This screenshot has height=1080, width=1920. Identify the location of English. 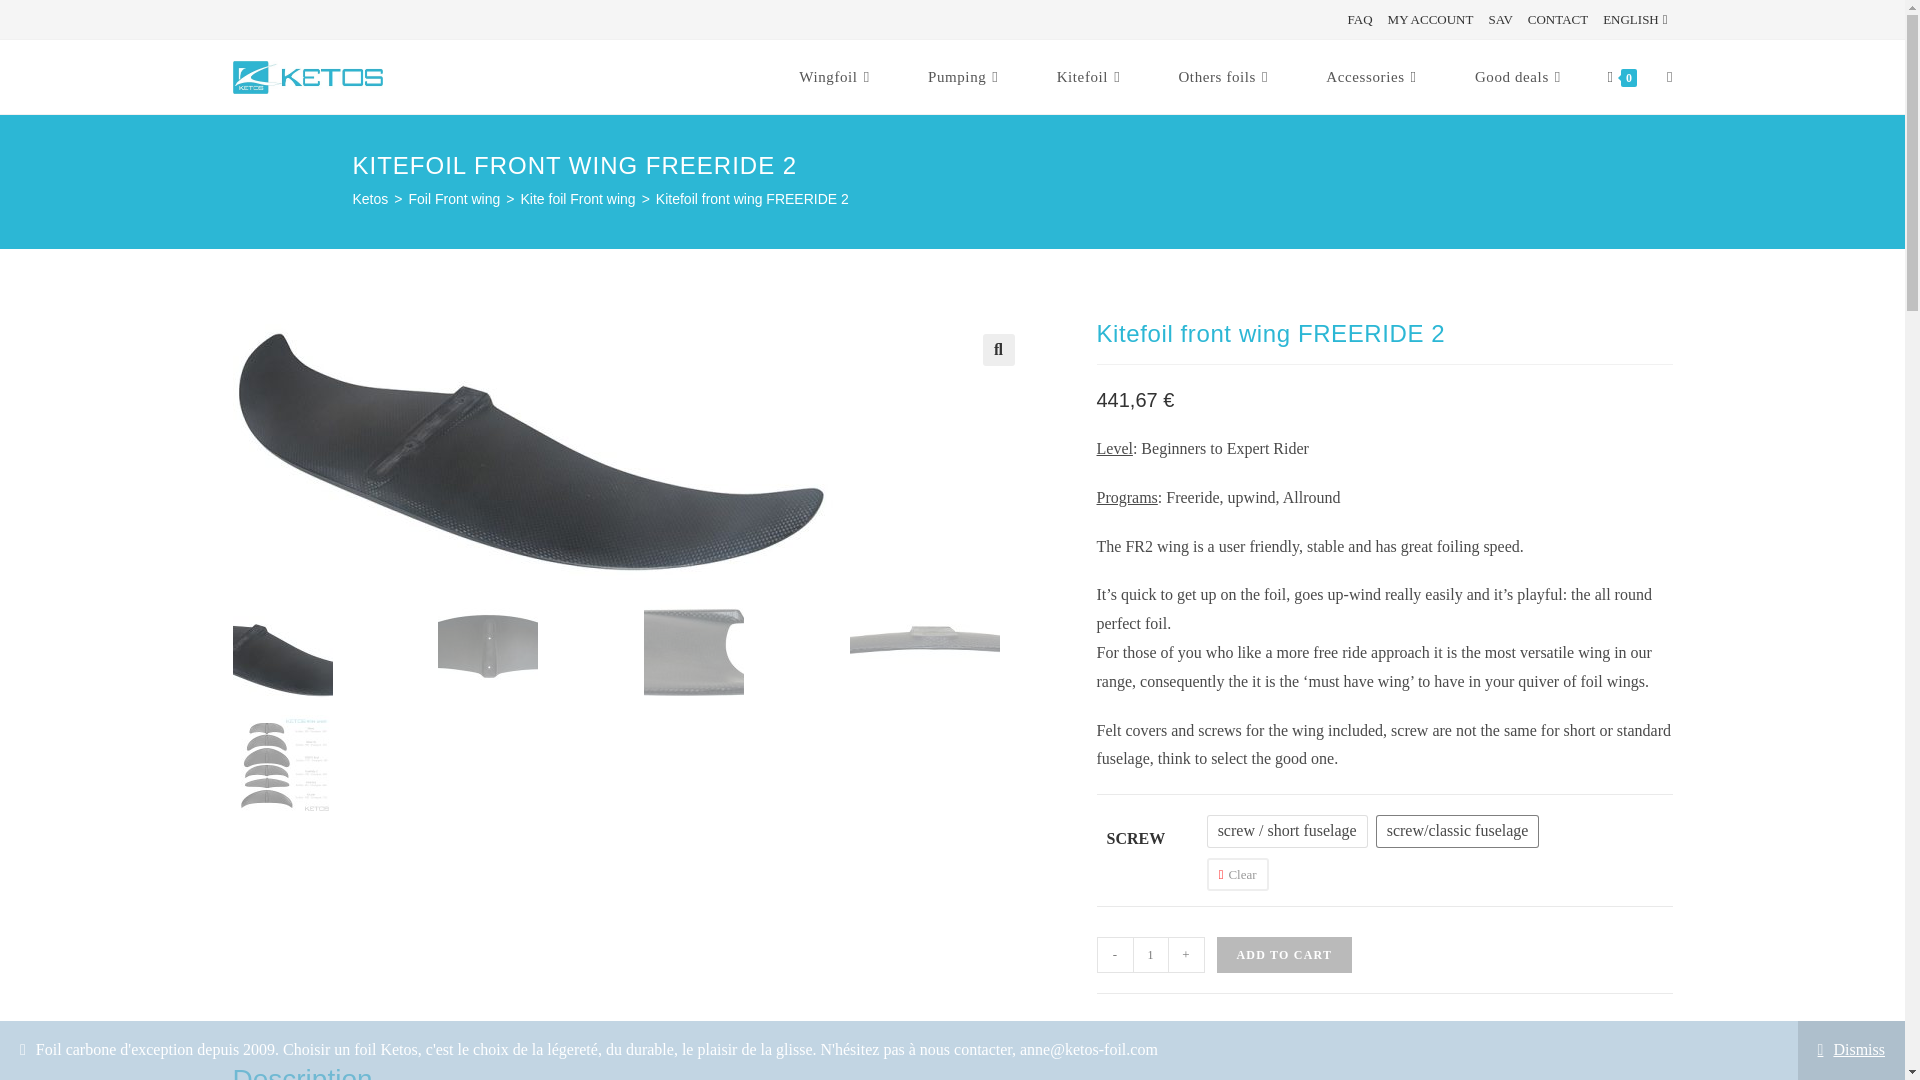
(1638, 19).